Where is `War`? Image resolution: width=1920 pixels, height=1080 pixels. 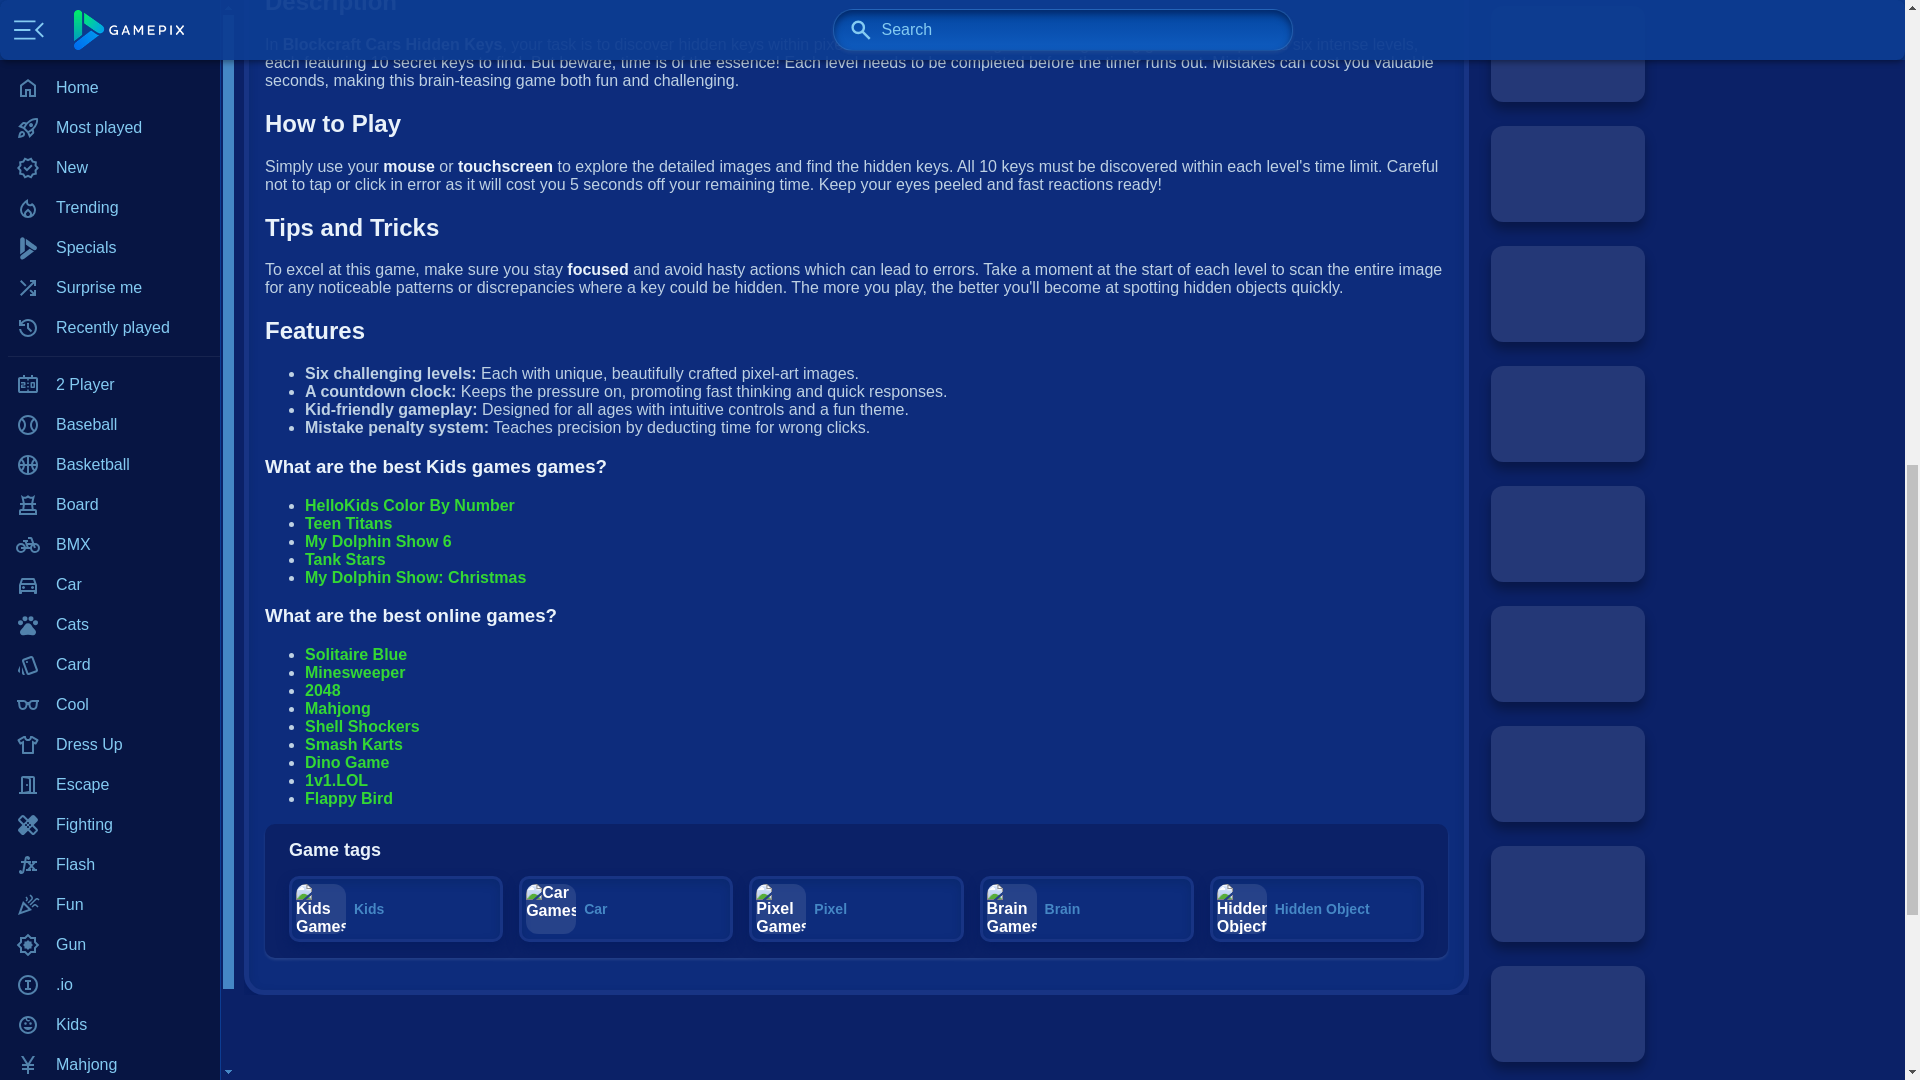
War is located at coordinates (110, 424).